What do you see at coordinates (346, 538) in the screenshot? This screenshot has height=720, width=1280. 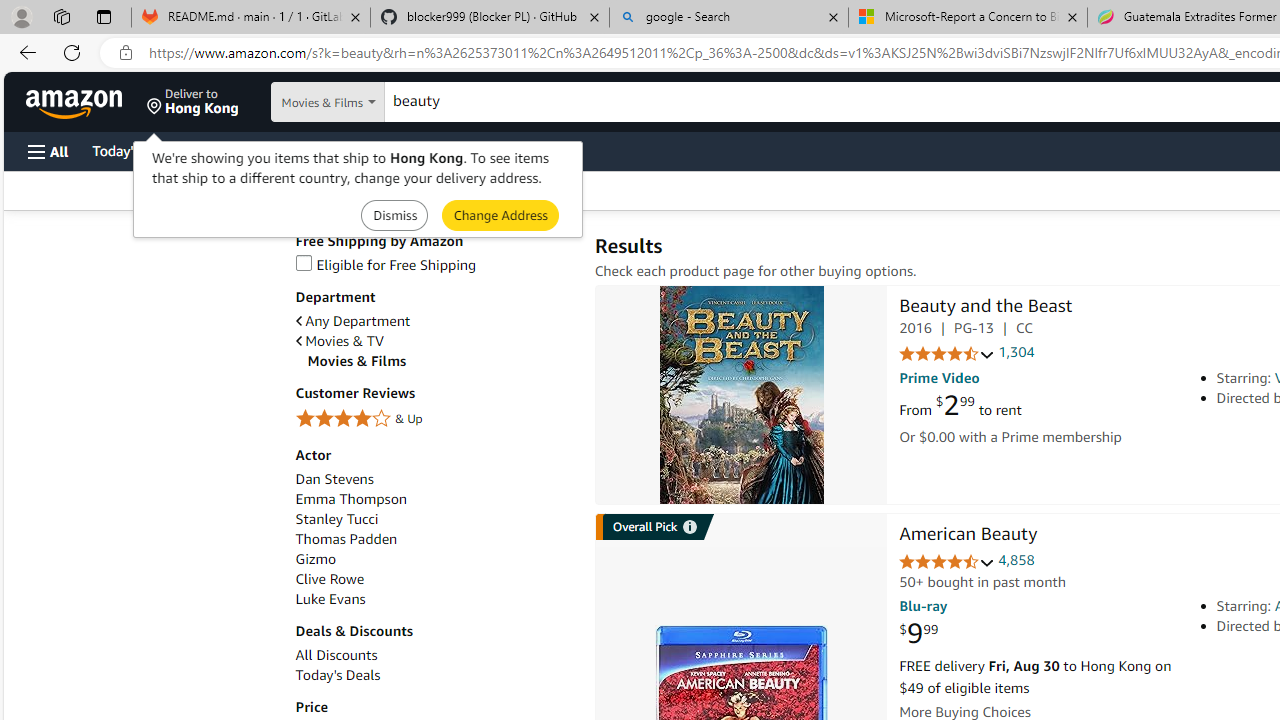 I see `Thomas Padden` at bounding box center [346, 538].